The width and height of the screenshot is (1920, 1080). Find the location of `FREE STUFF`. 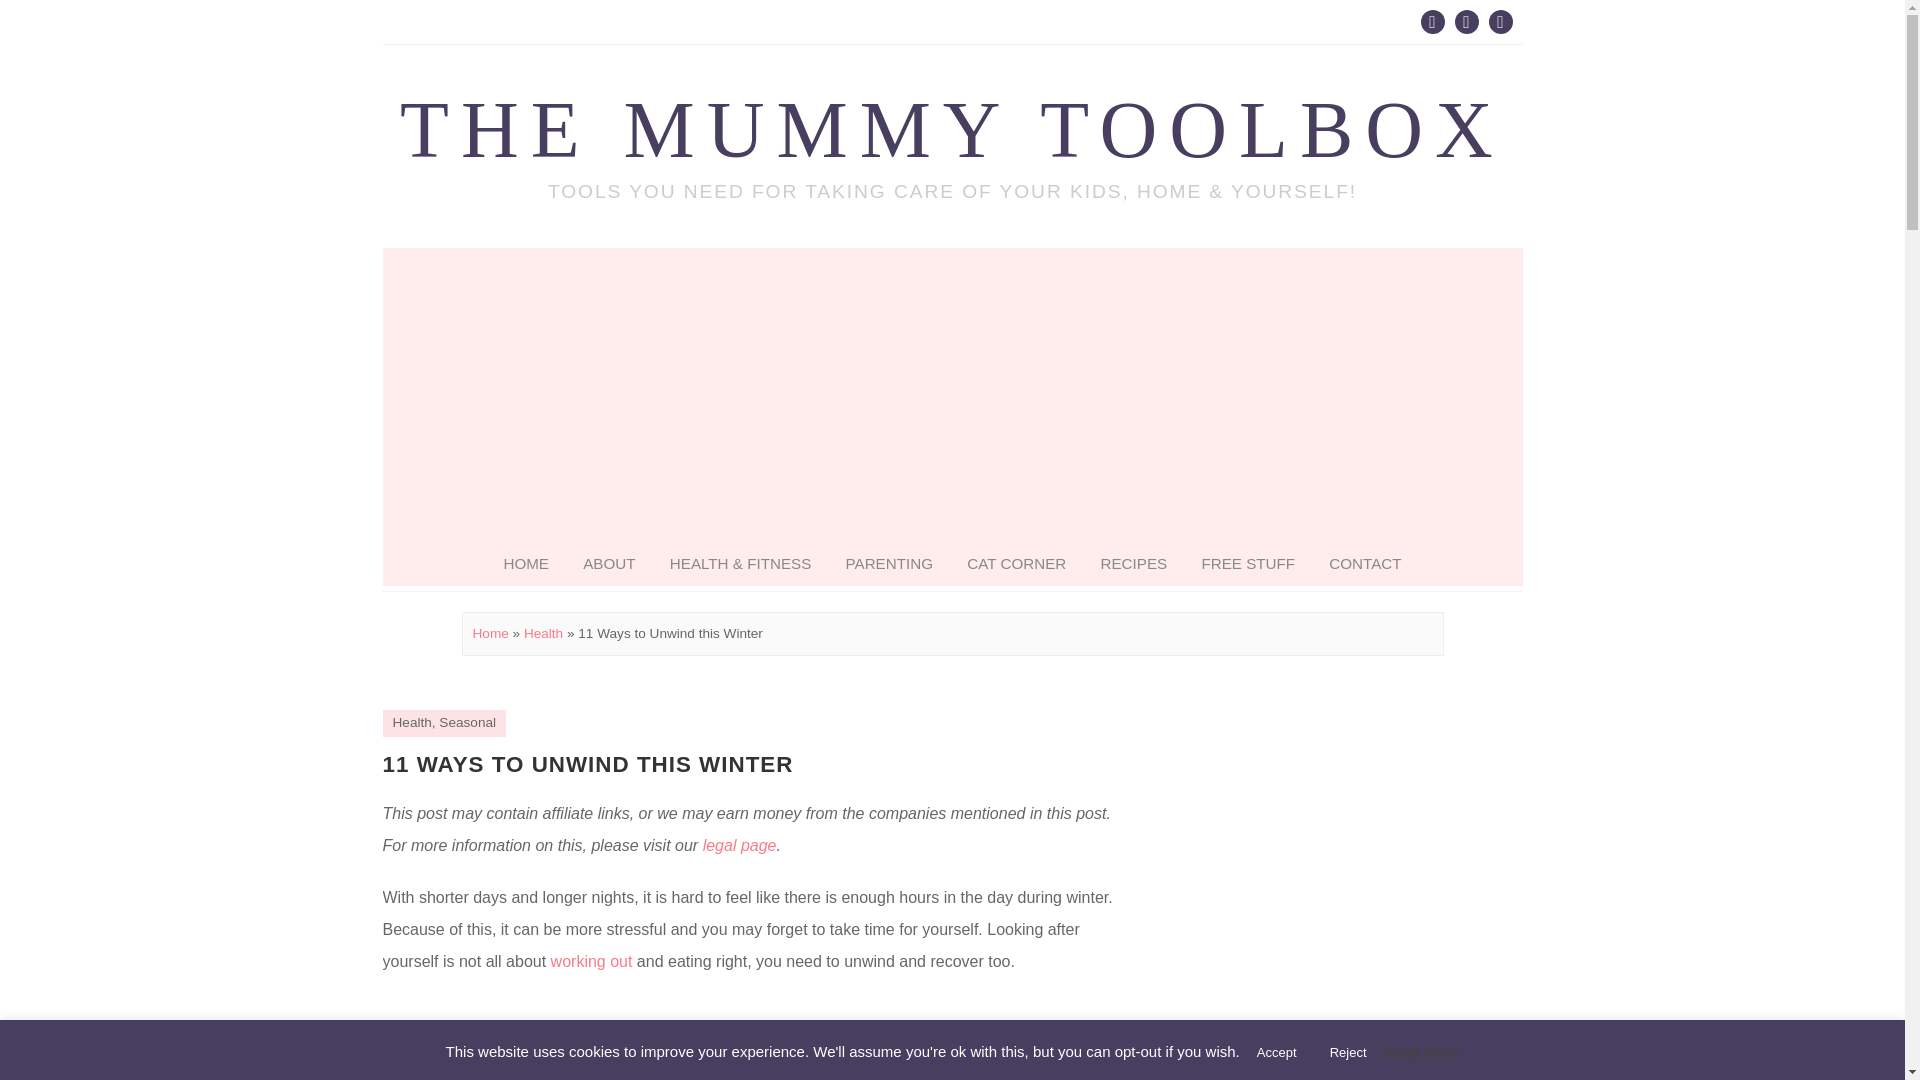

FREE STUFF is located at coordinates (1248, 564).